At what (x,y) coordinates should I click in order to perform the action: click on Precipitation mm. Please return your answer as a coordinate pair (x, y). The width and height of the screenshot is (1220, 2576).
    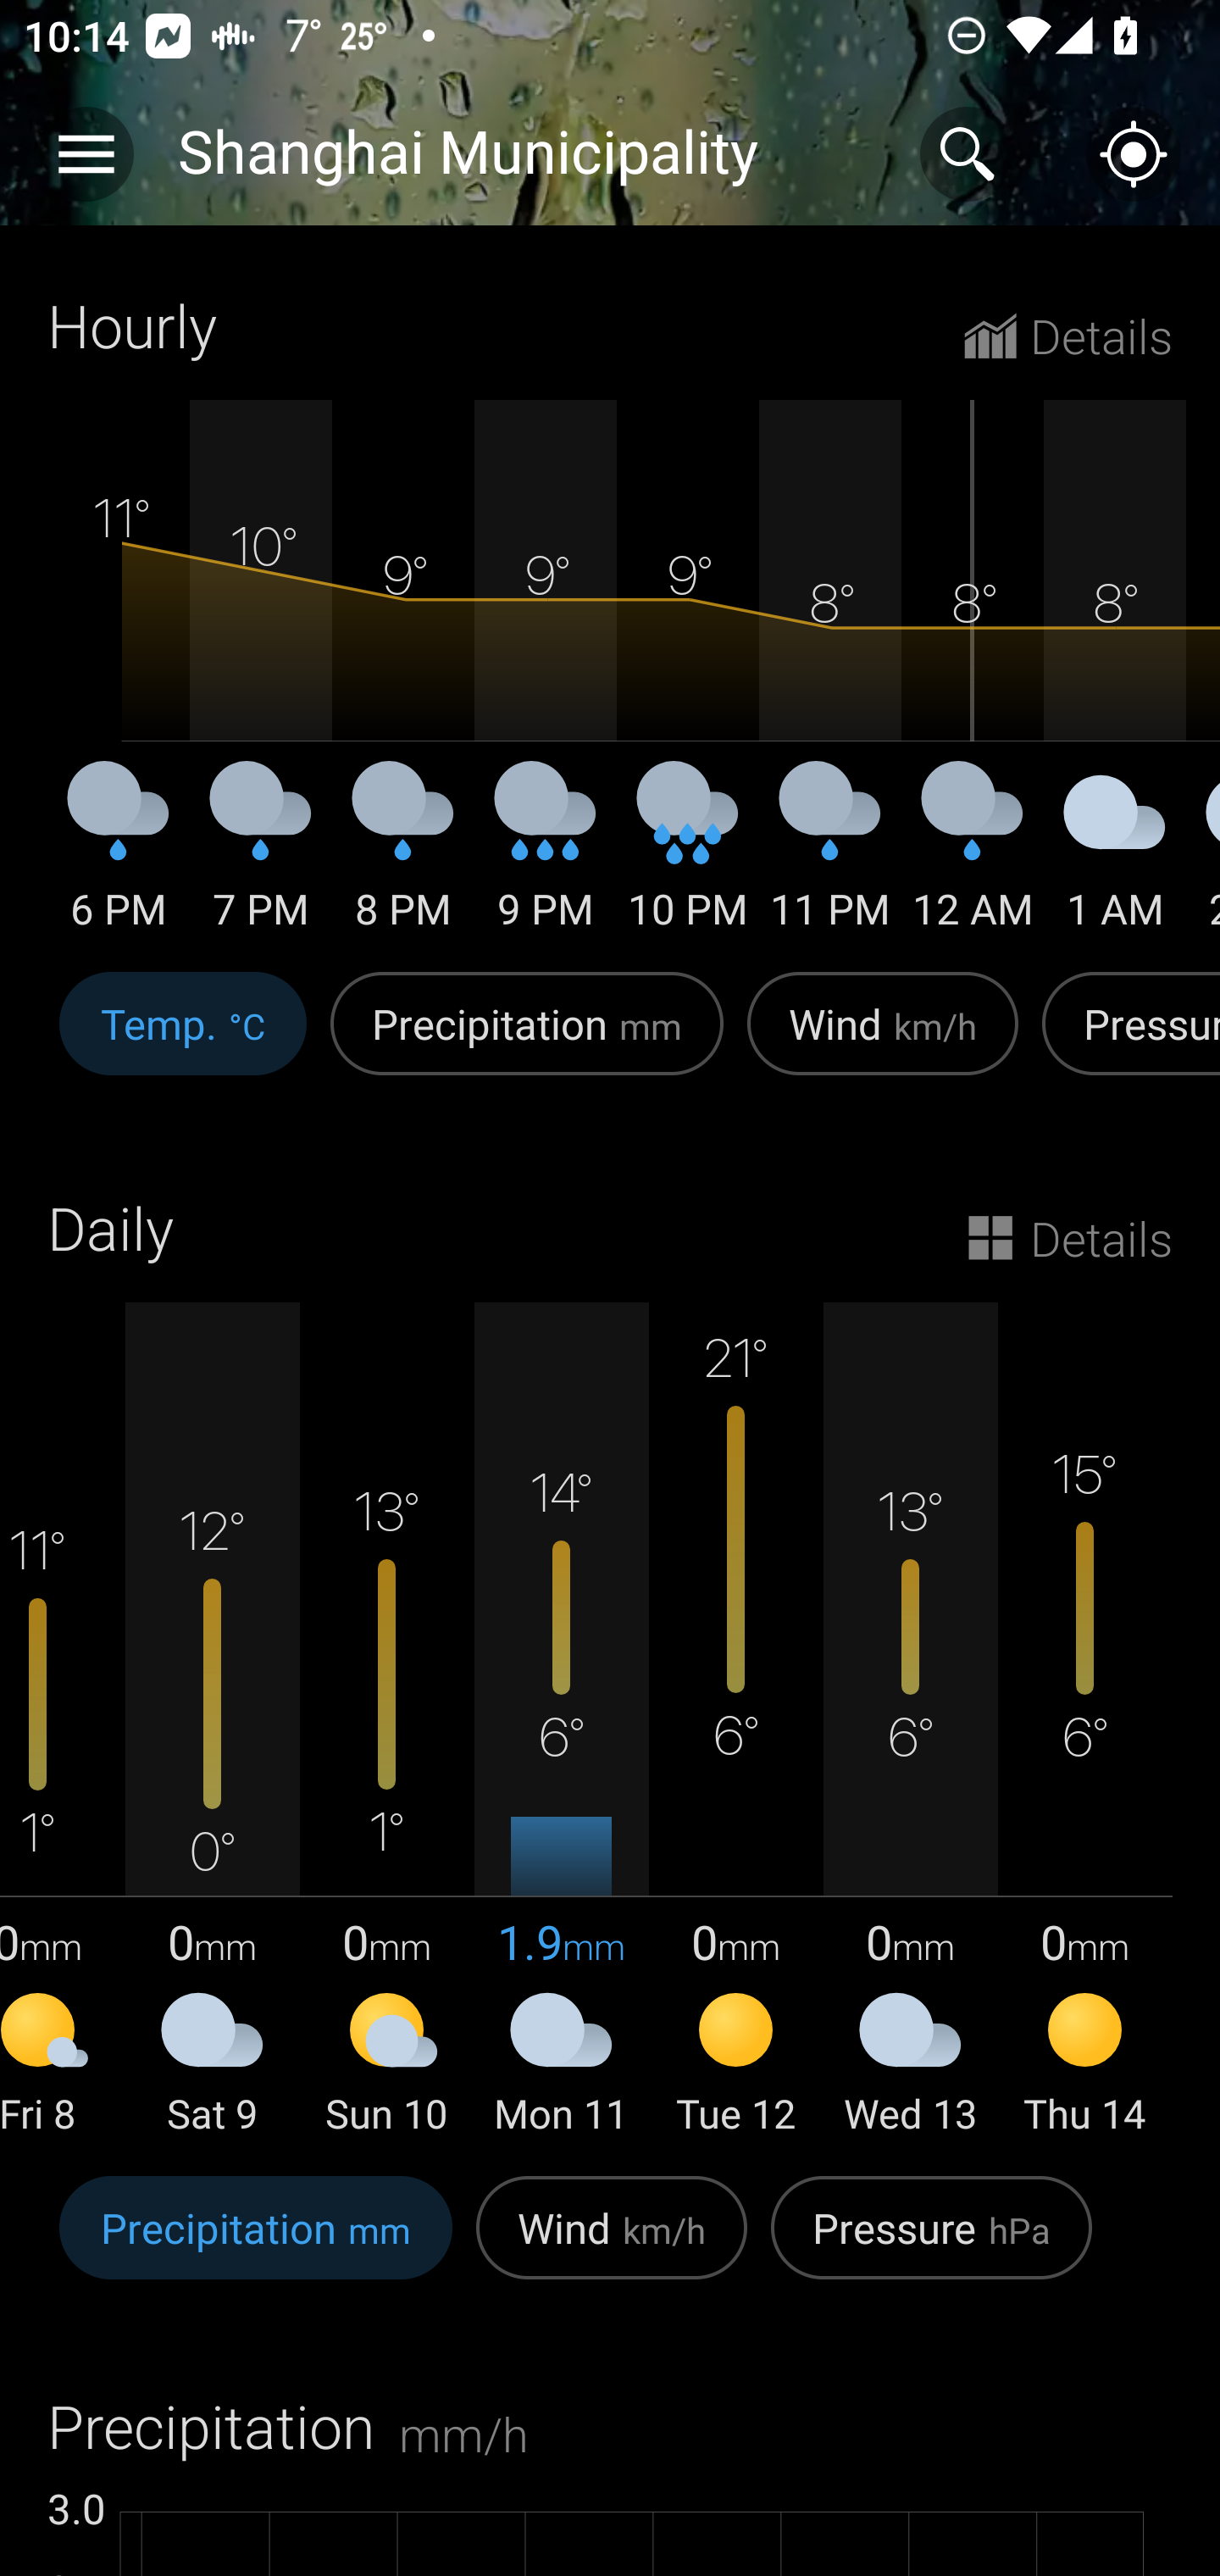
    Looking at the image, I should click on (256, 2245).